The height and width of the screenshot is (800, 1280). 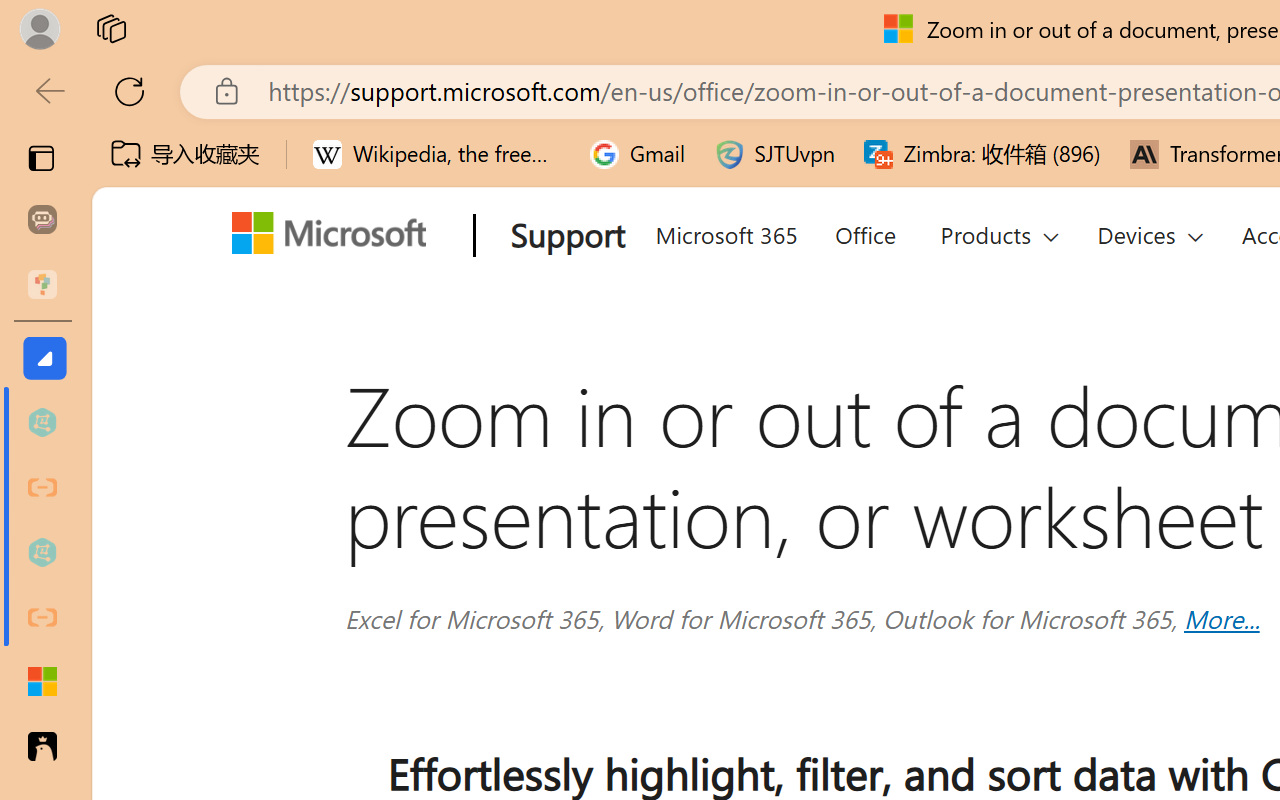 I want to click on Adjust indents and spacing - Microsoft Support, so click(x=42, y=682).